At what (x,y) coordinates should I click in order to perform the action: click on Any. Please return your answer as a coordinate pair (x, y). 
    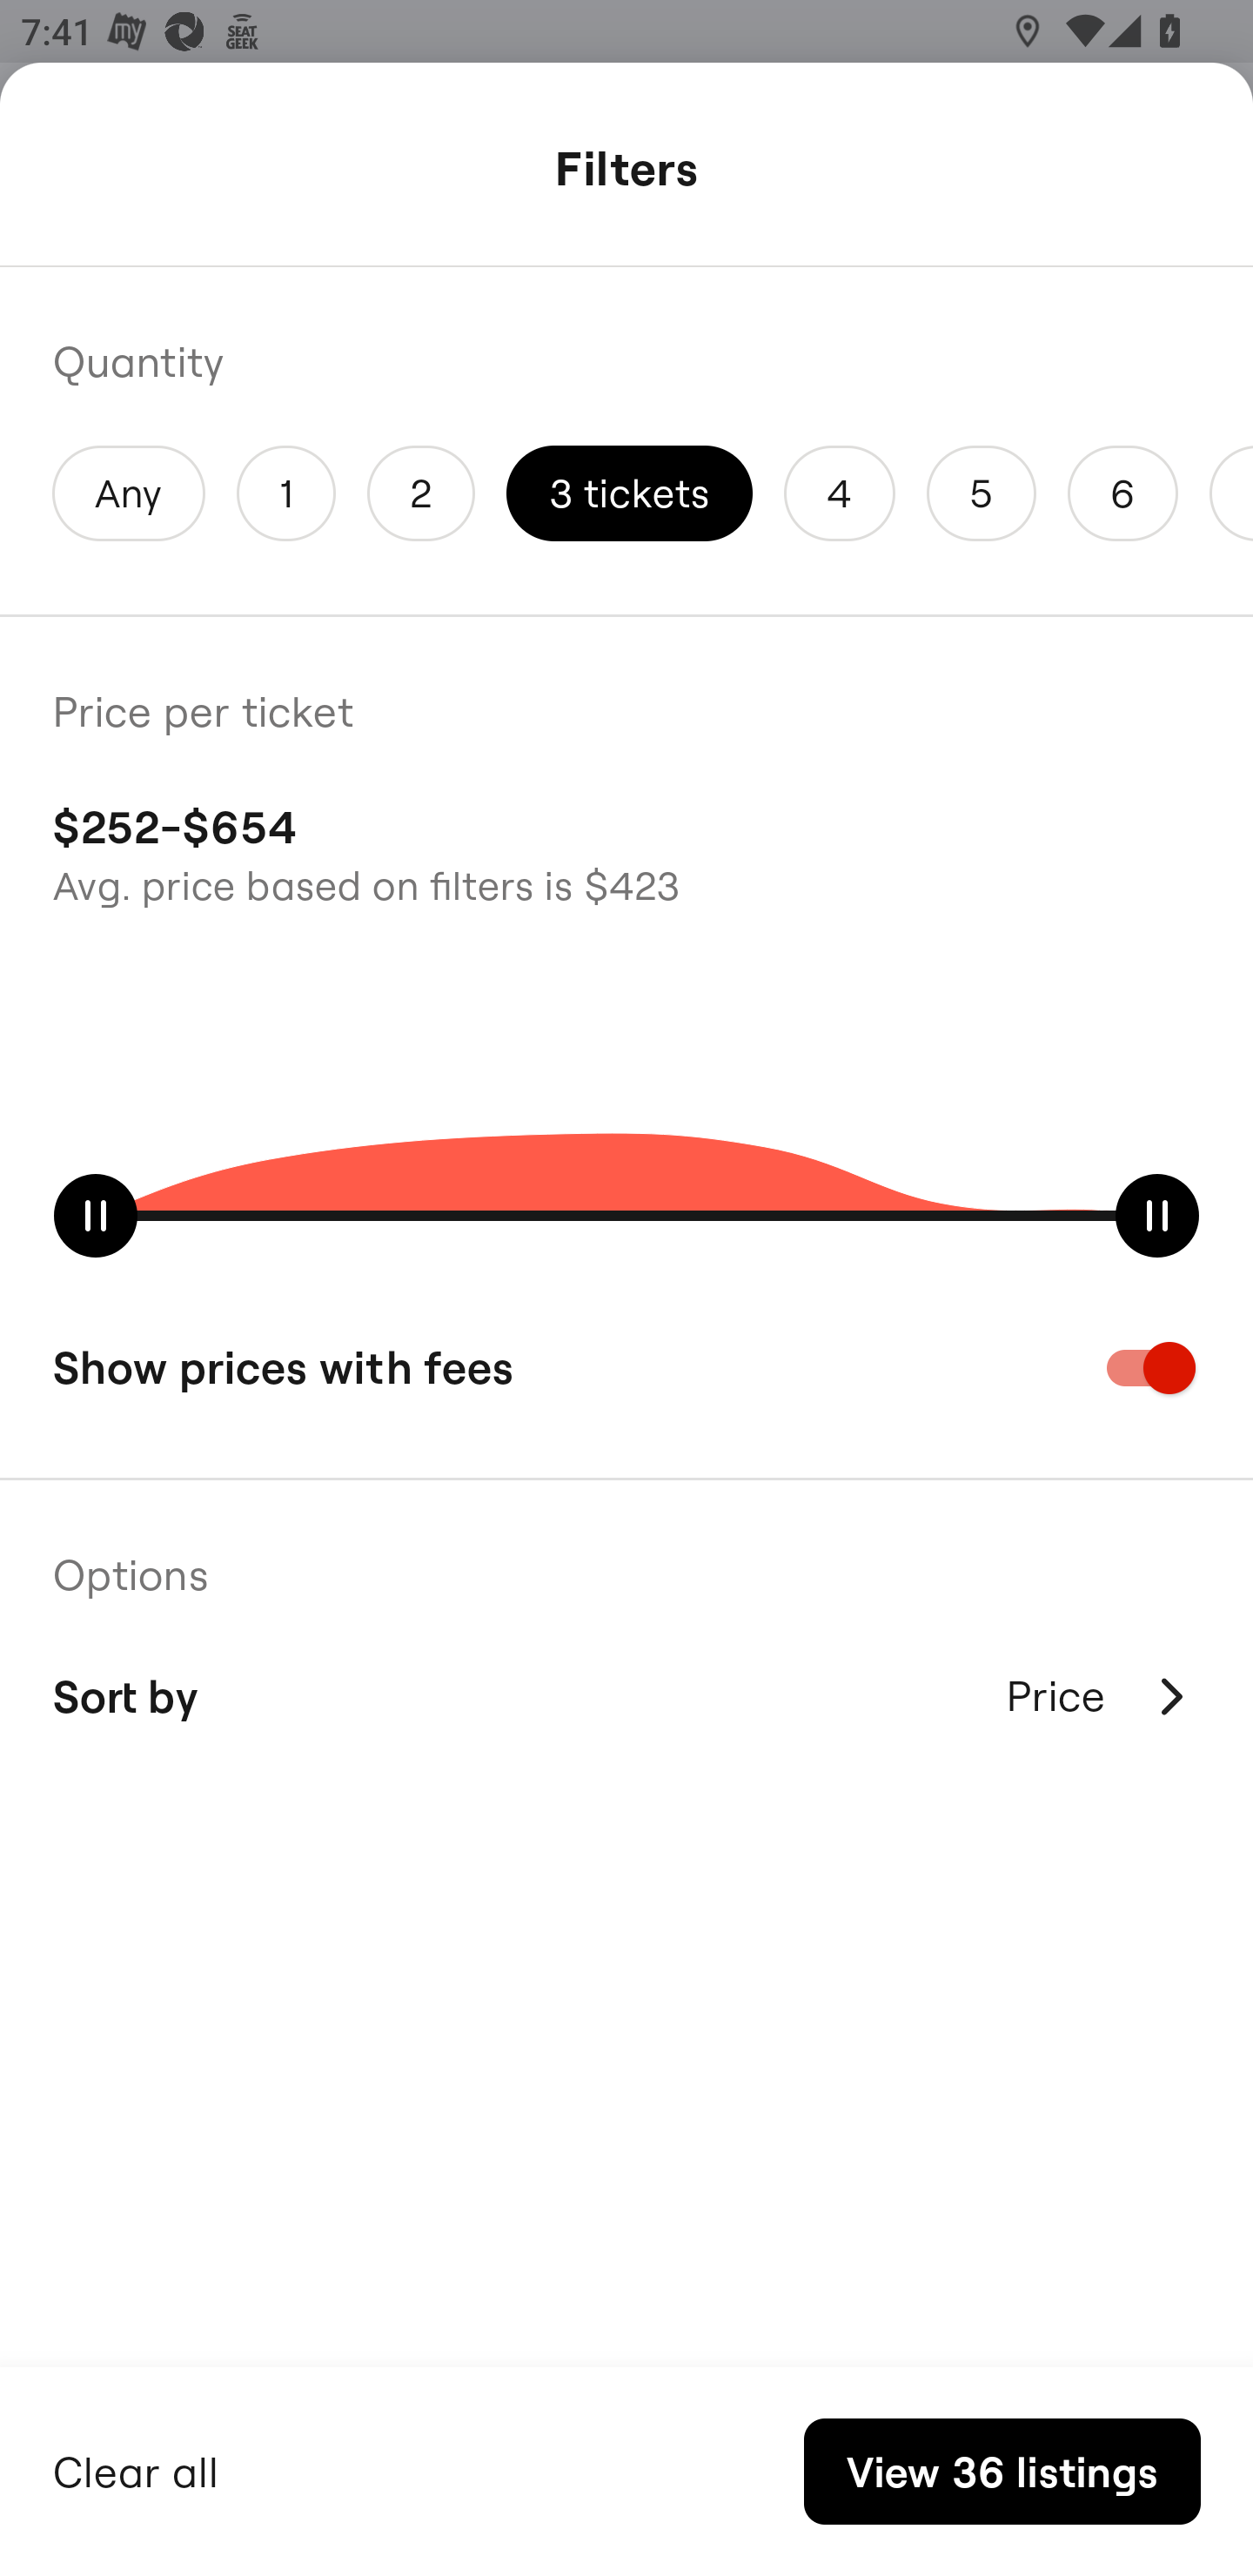
    Looking at the image, I should click on (129, 493).